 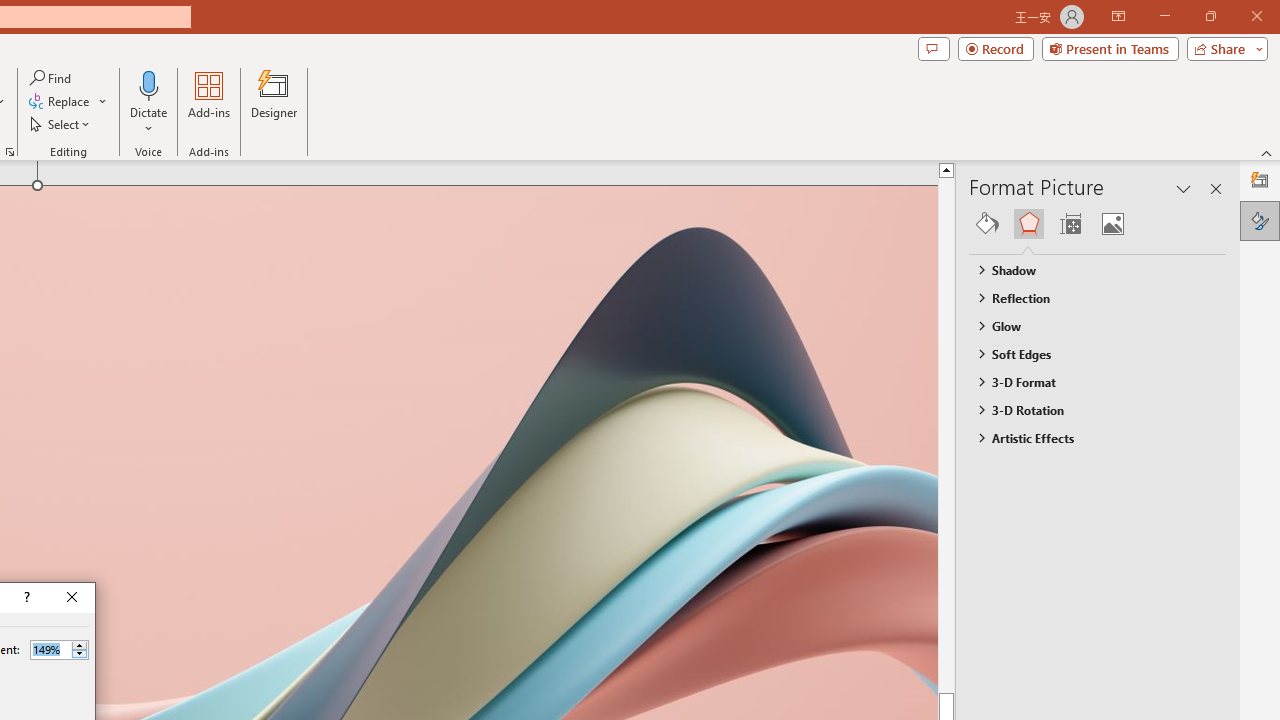 What do you see at coordinates (50, 649) in the screenshot?
I see `Percent` at bounding box center [50, 649].